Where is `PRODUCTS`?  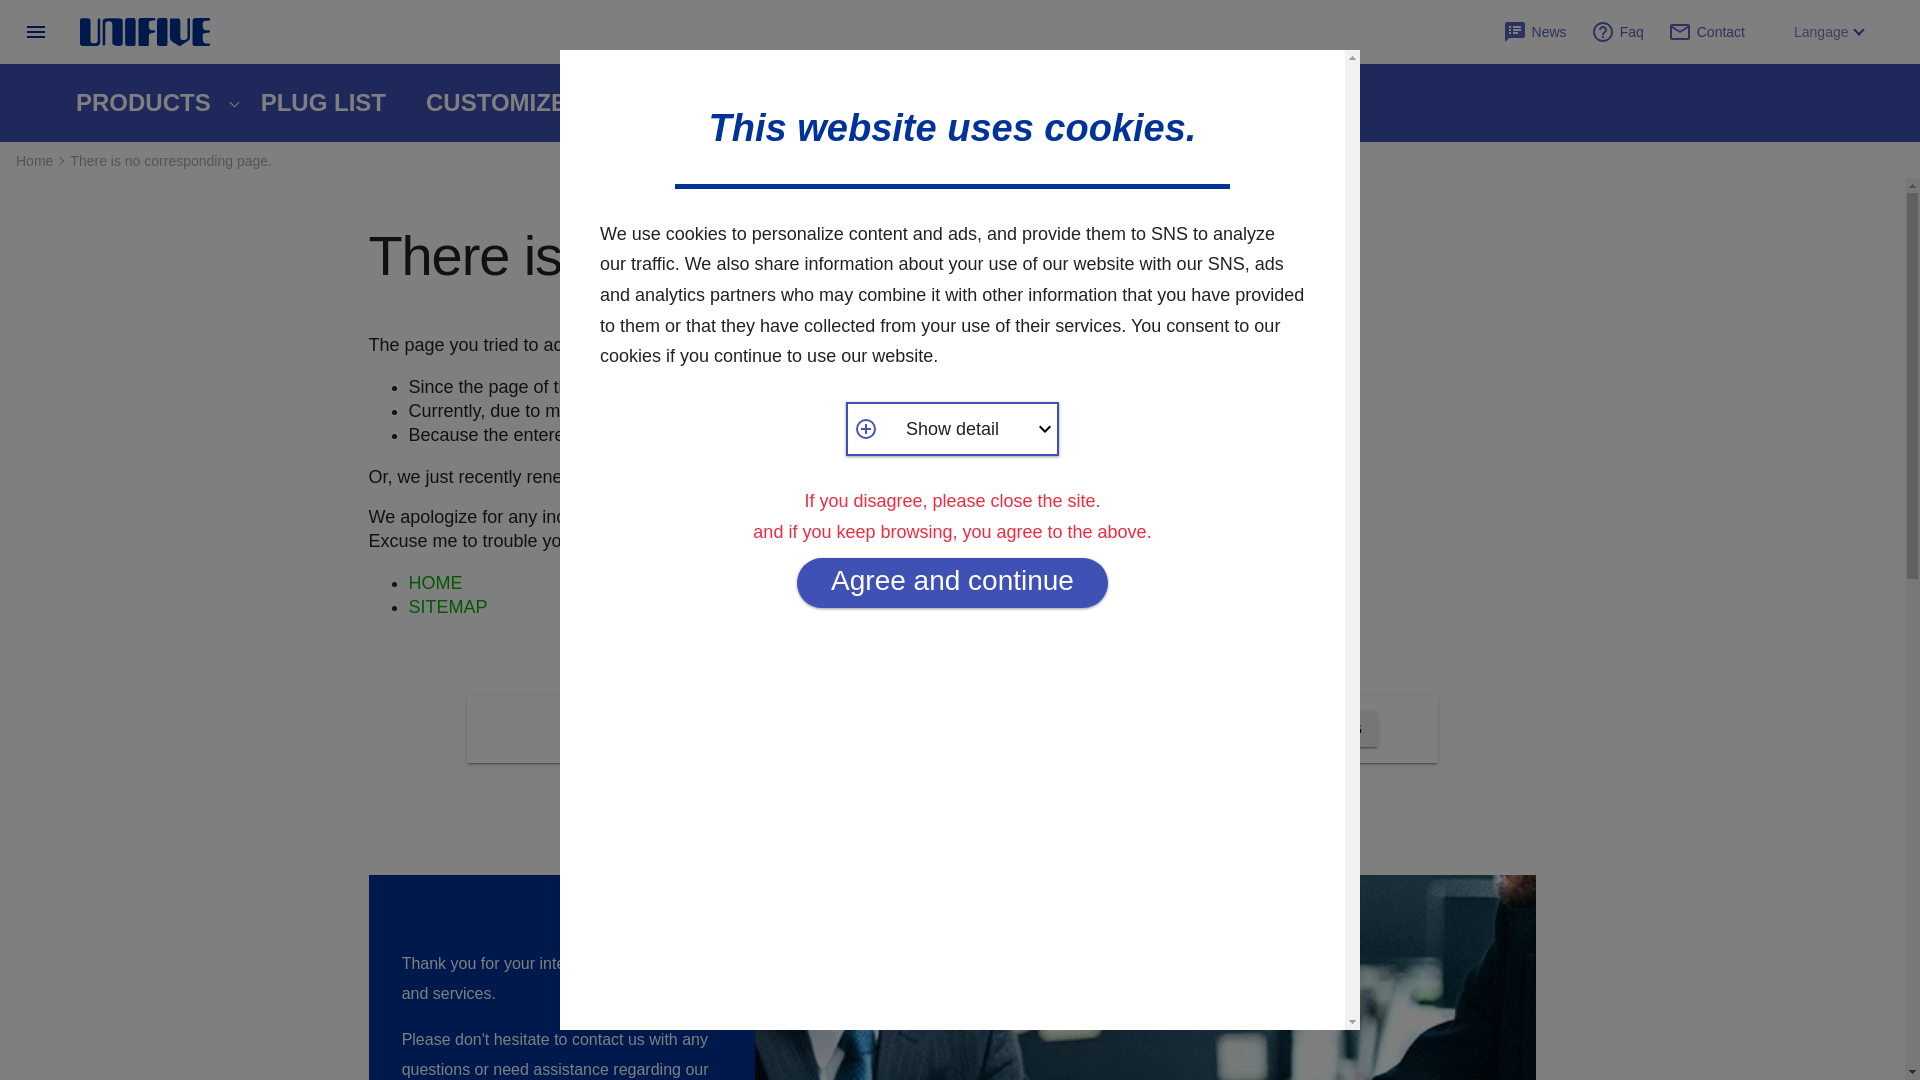
PRODUCTS is located at coordinates (148, 102).